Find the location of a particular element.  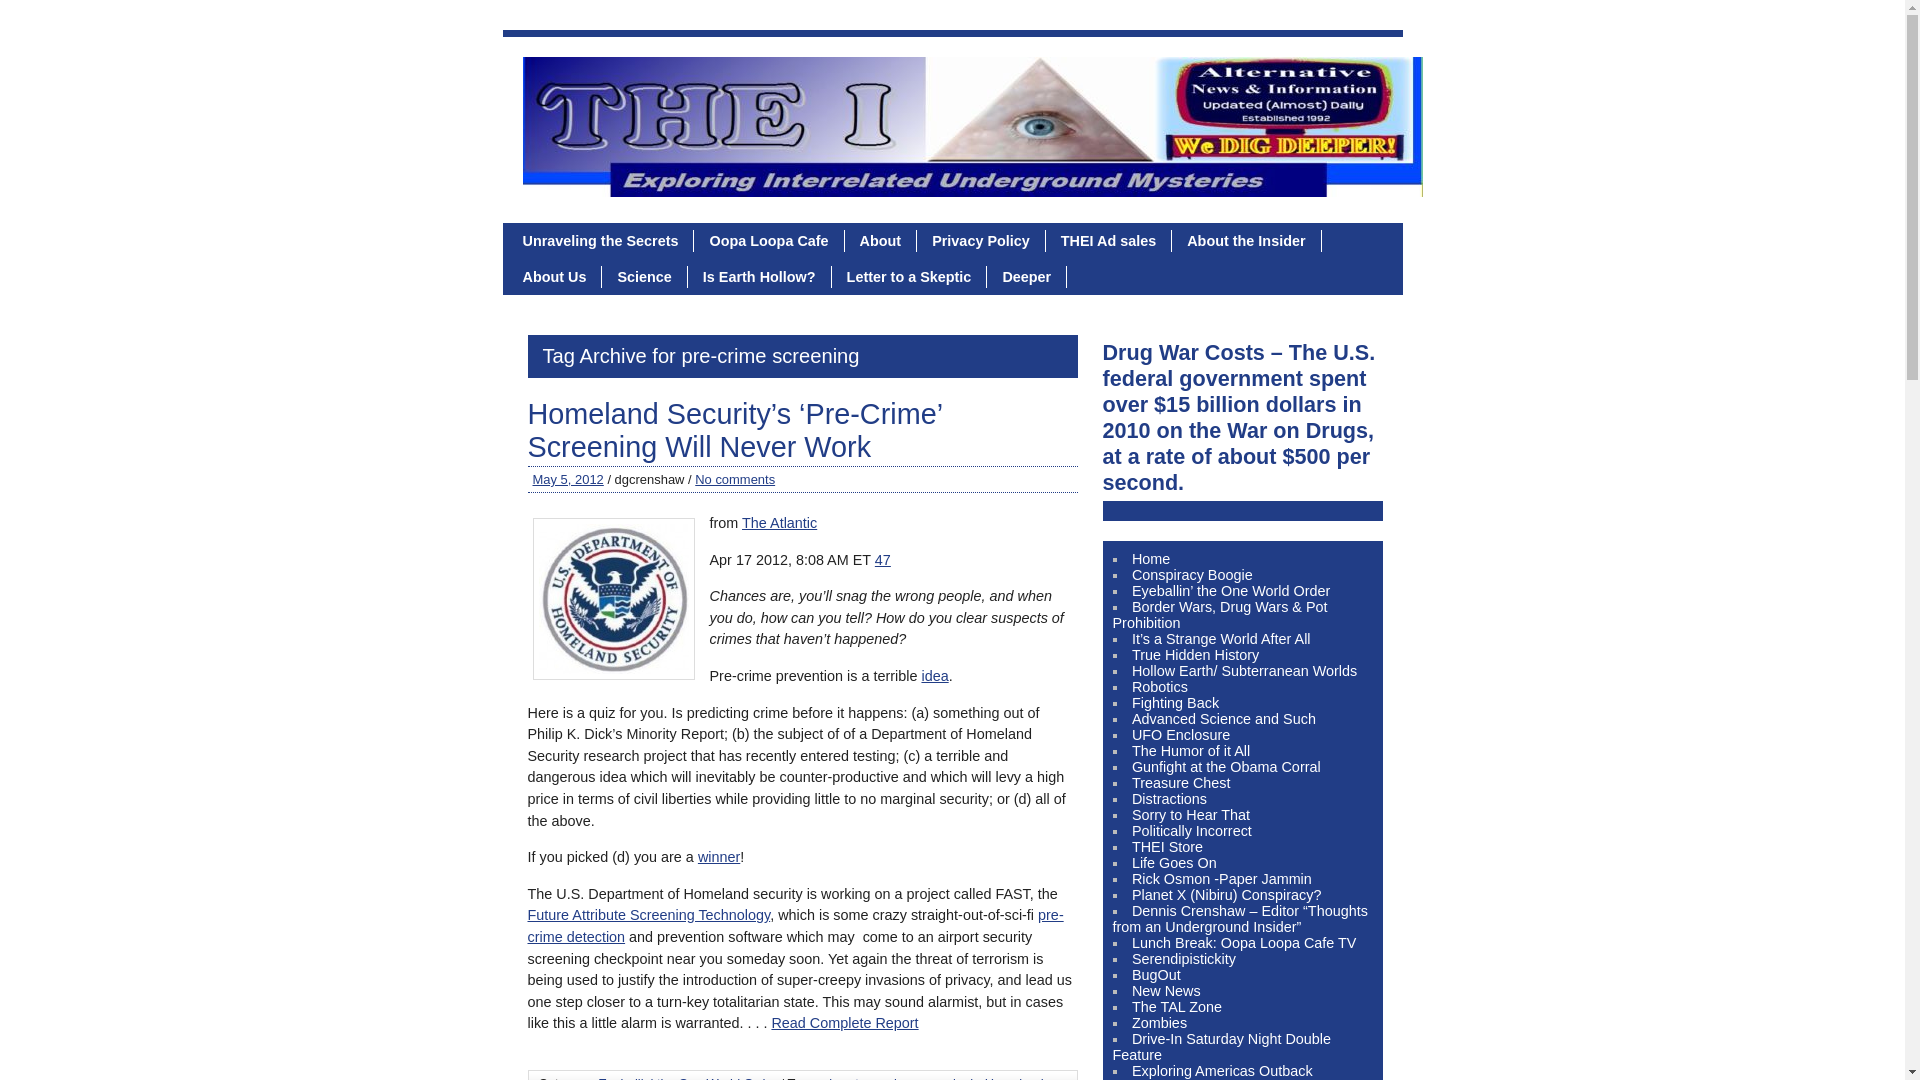

airport securiyu screeningh is located at coordinates (899, 1078).